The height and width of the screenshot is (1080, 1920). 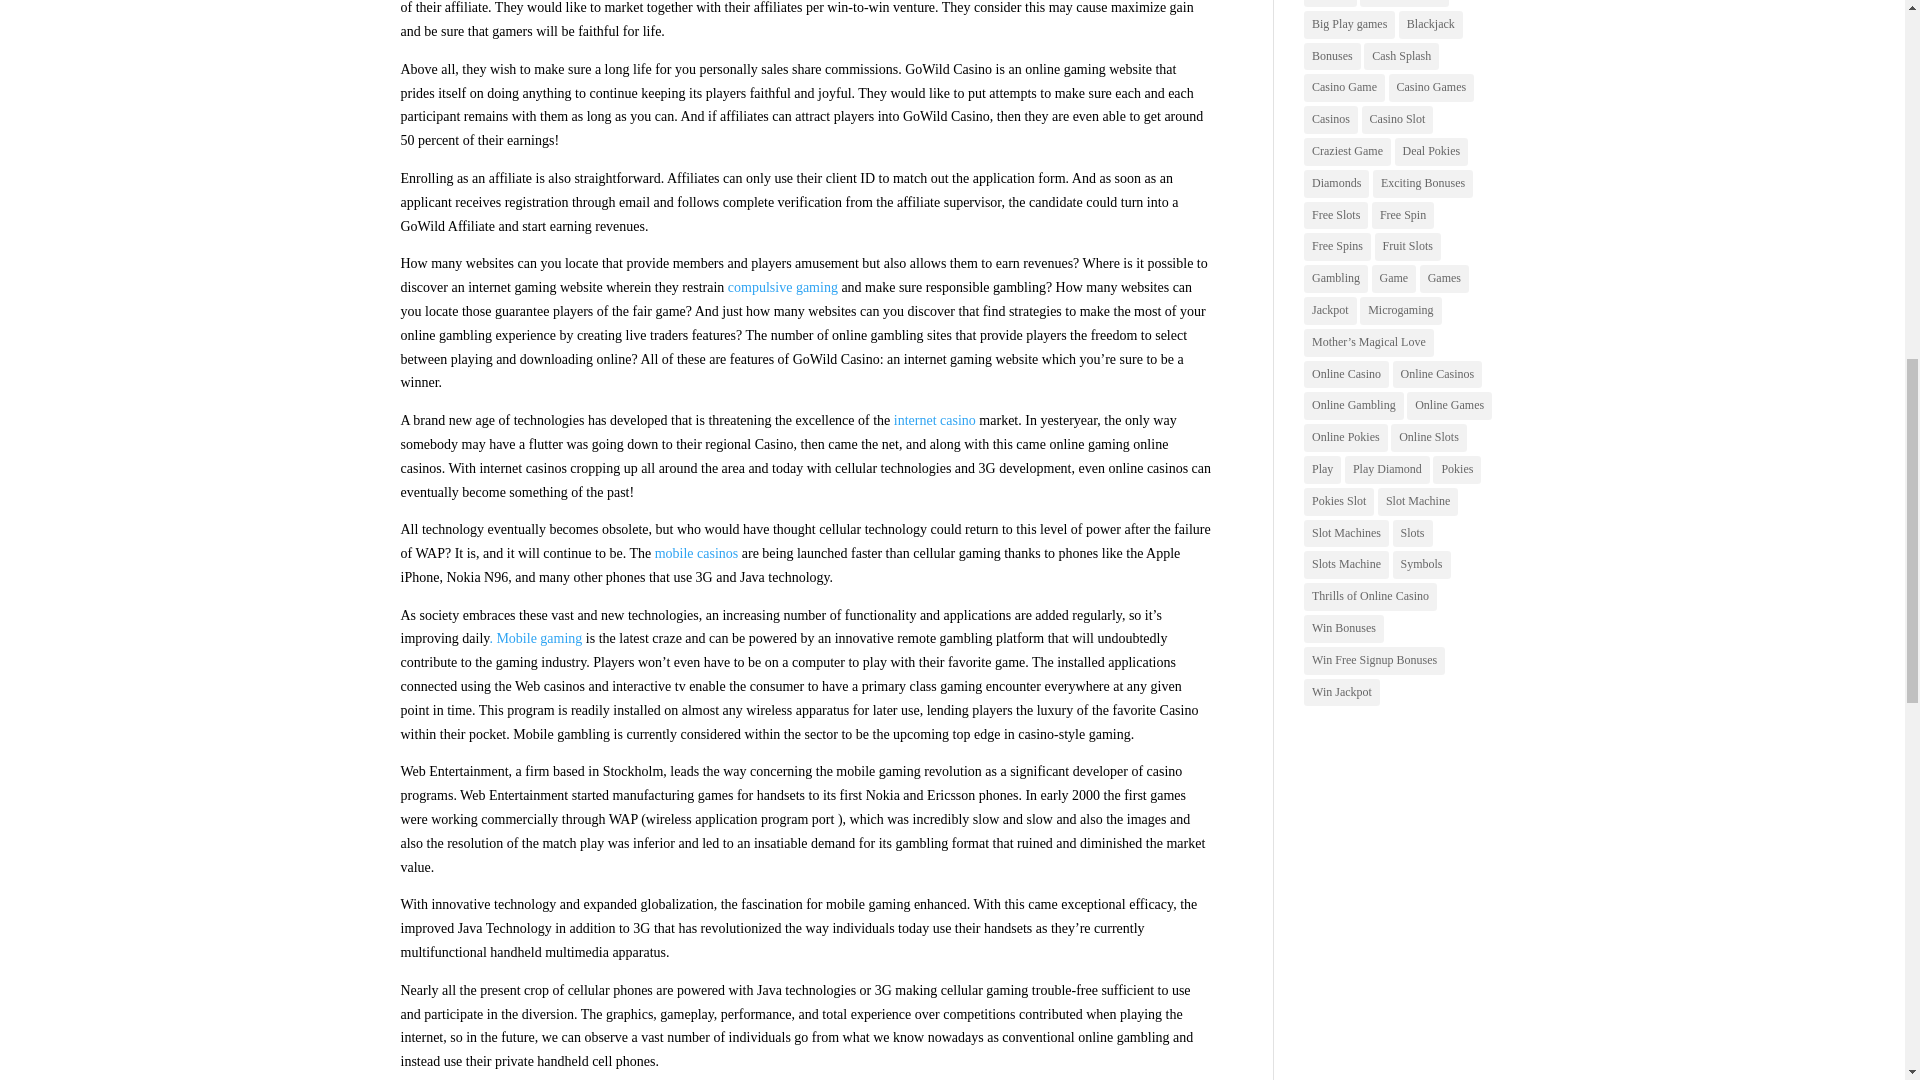 I want to click on mobile casinos, so click(x=696, y=553).